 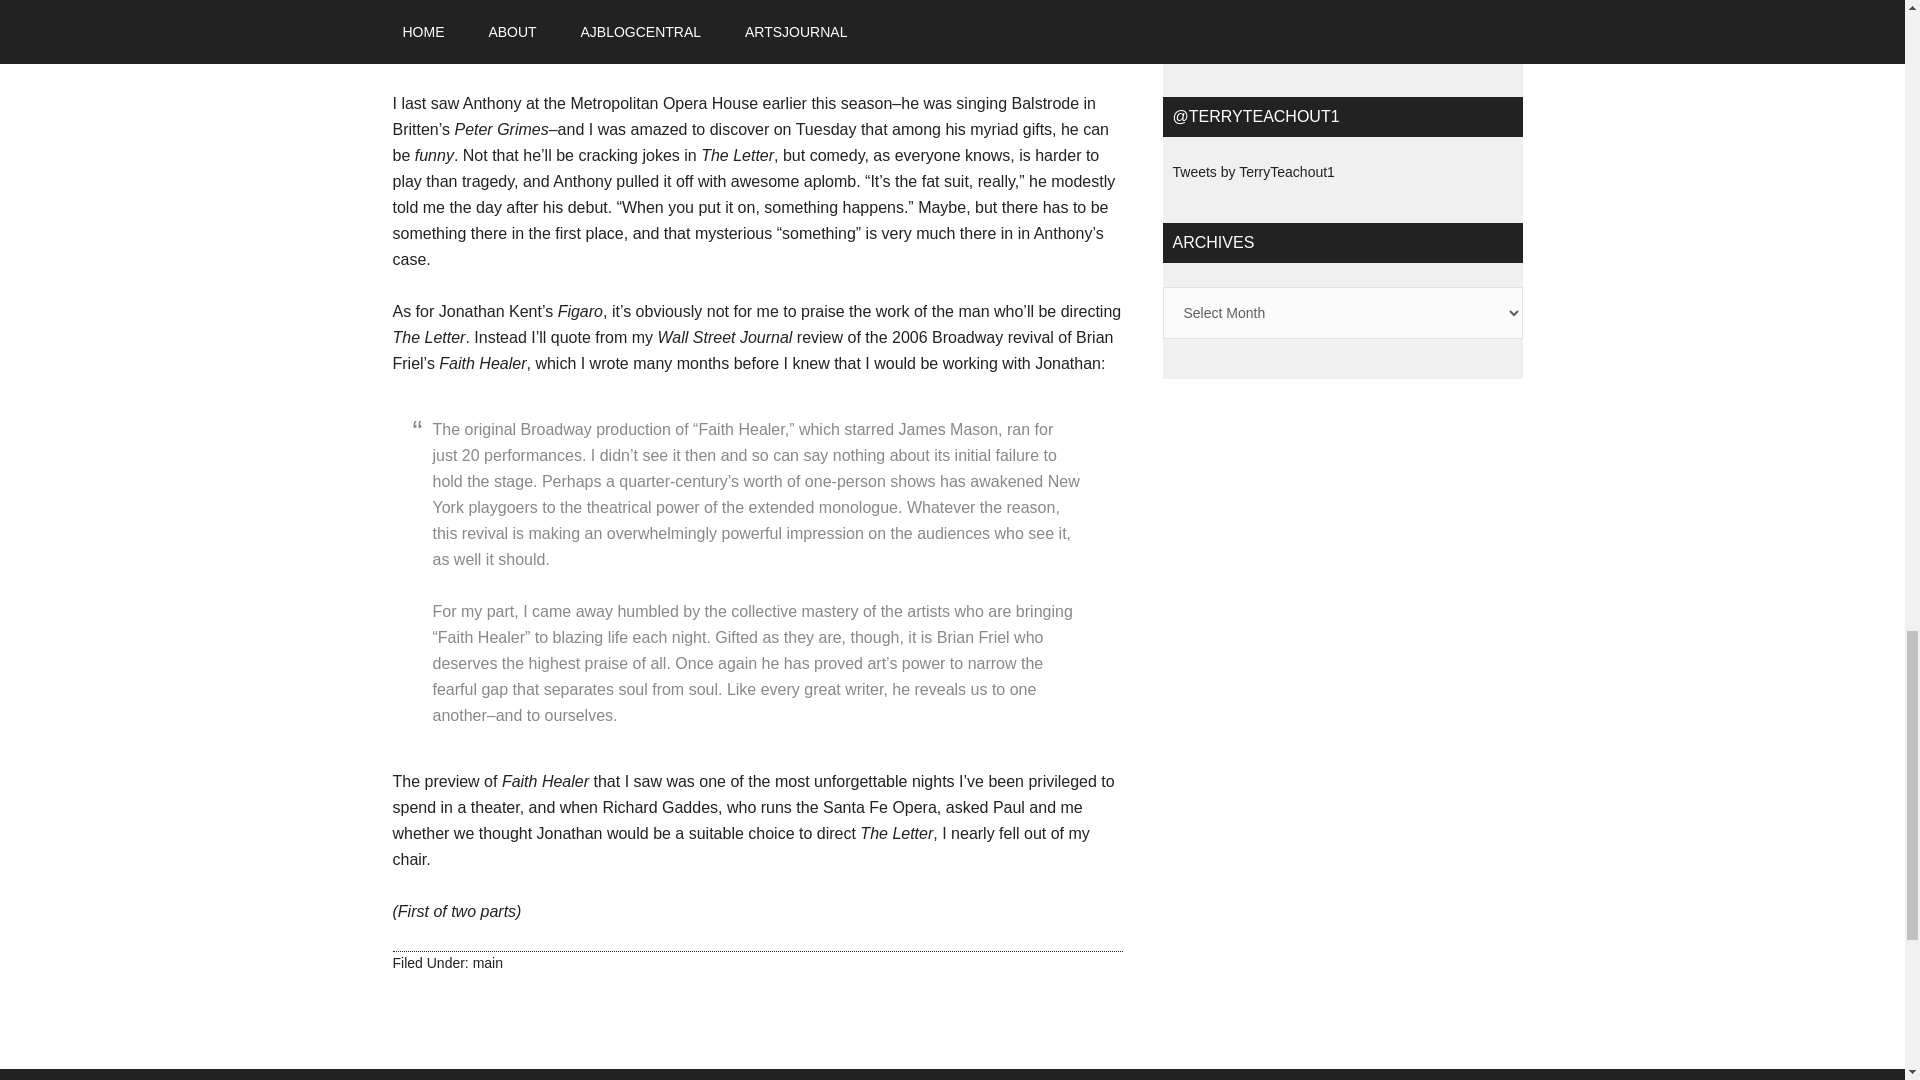 I want to click on main, so click(x=488, y=962).